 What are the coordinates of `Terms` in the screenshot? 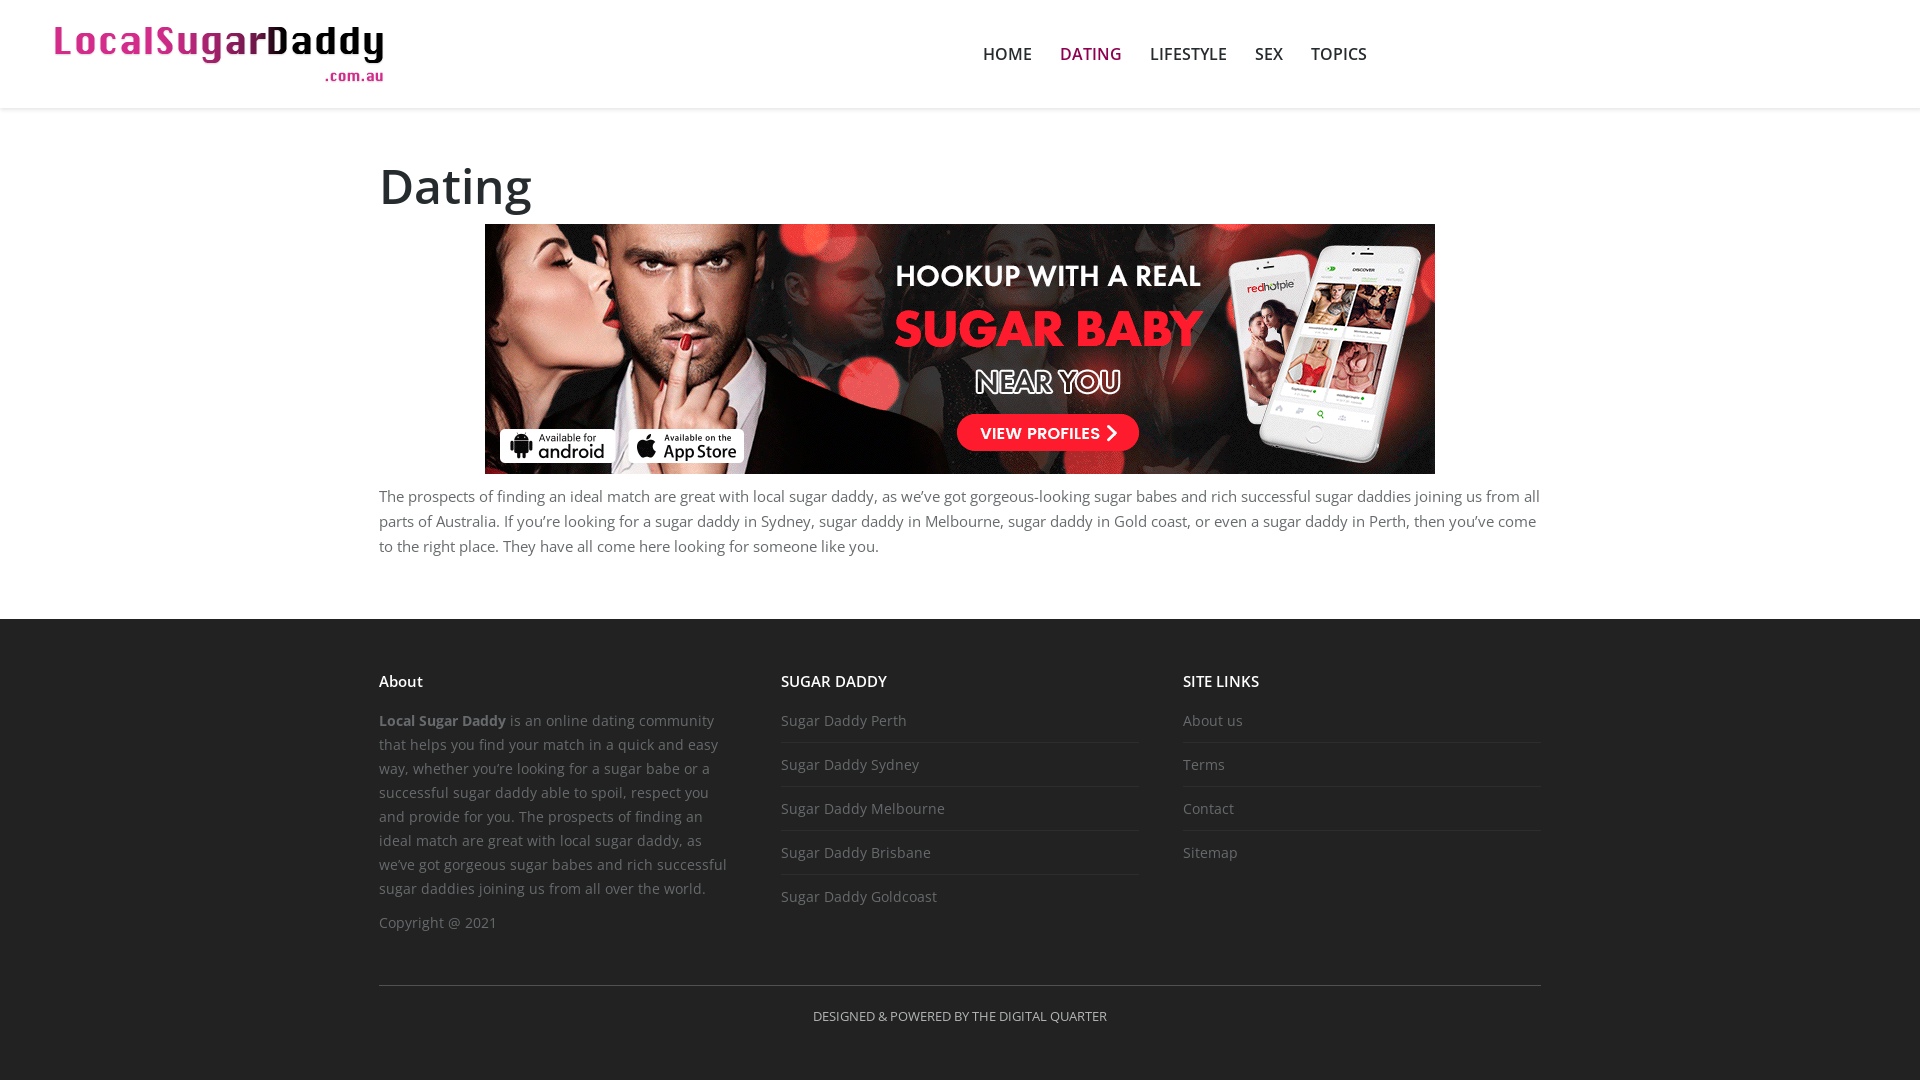 It's located at (1212, 764).